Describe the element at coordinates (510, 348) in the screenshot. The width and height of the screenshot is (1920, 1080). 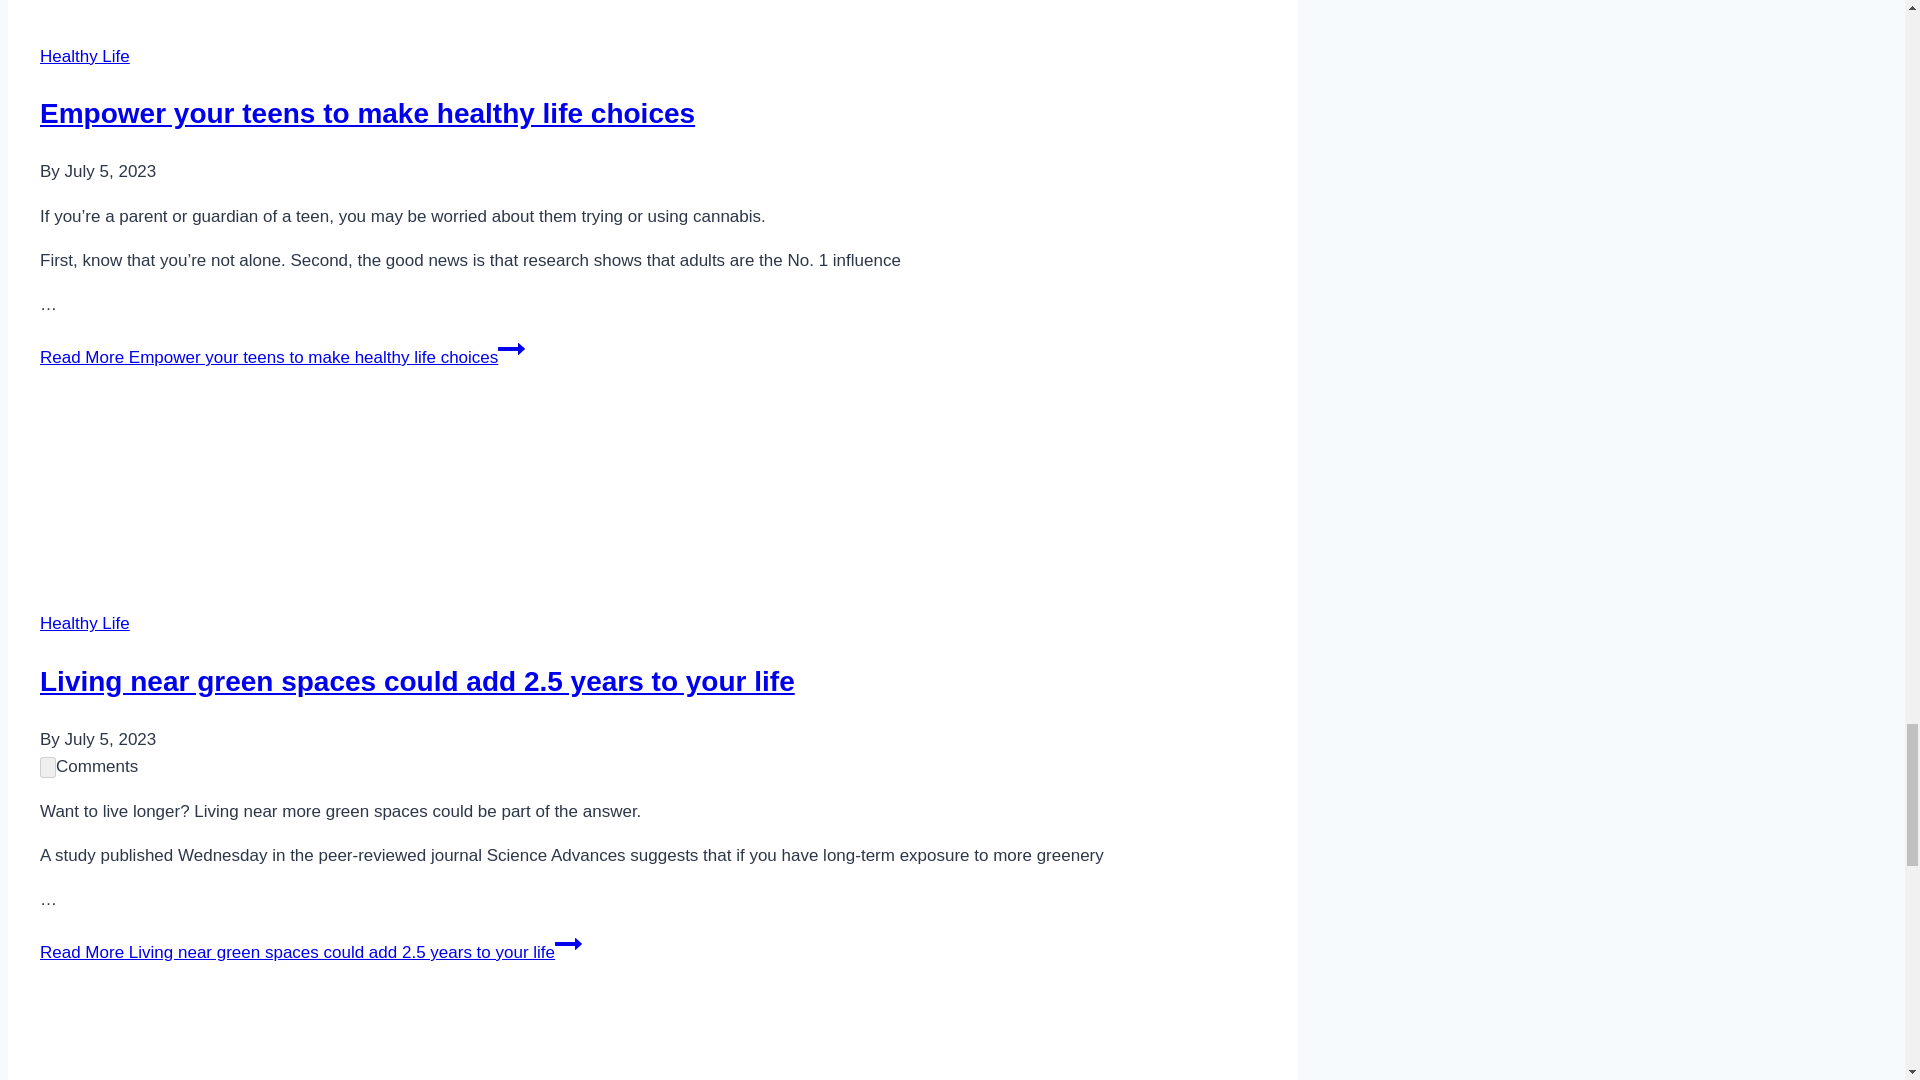
I see `Continue` at that location.